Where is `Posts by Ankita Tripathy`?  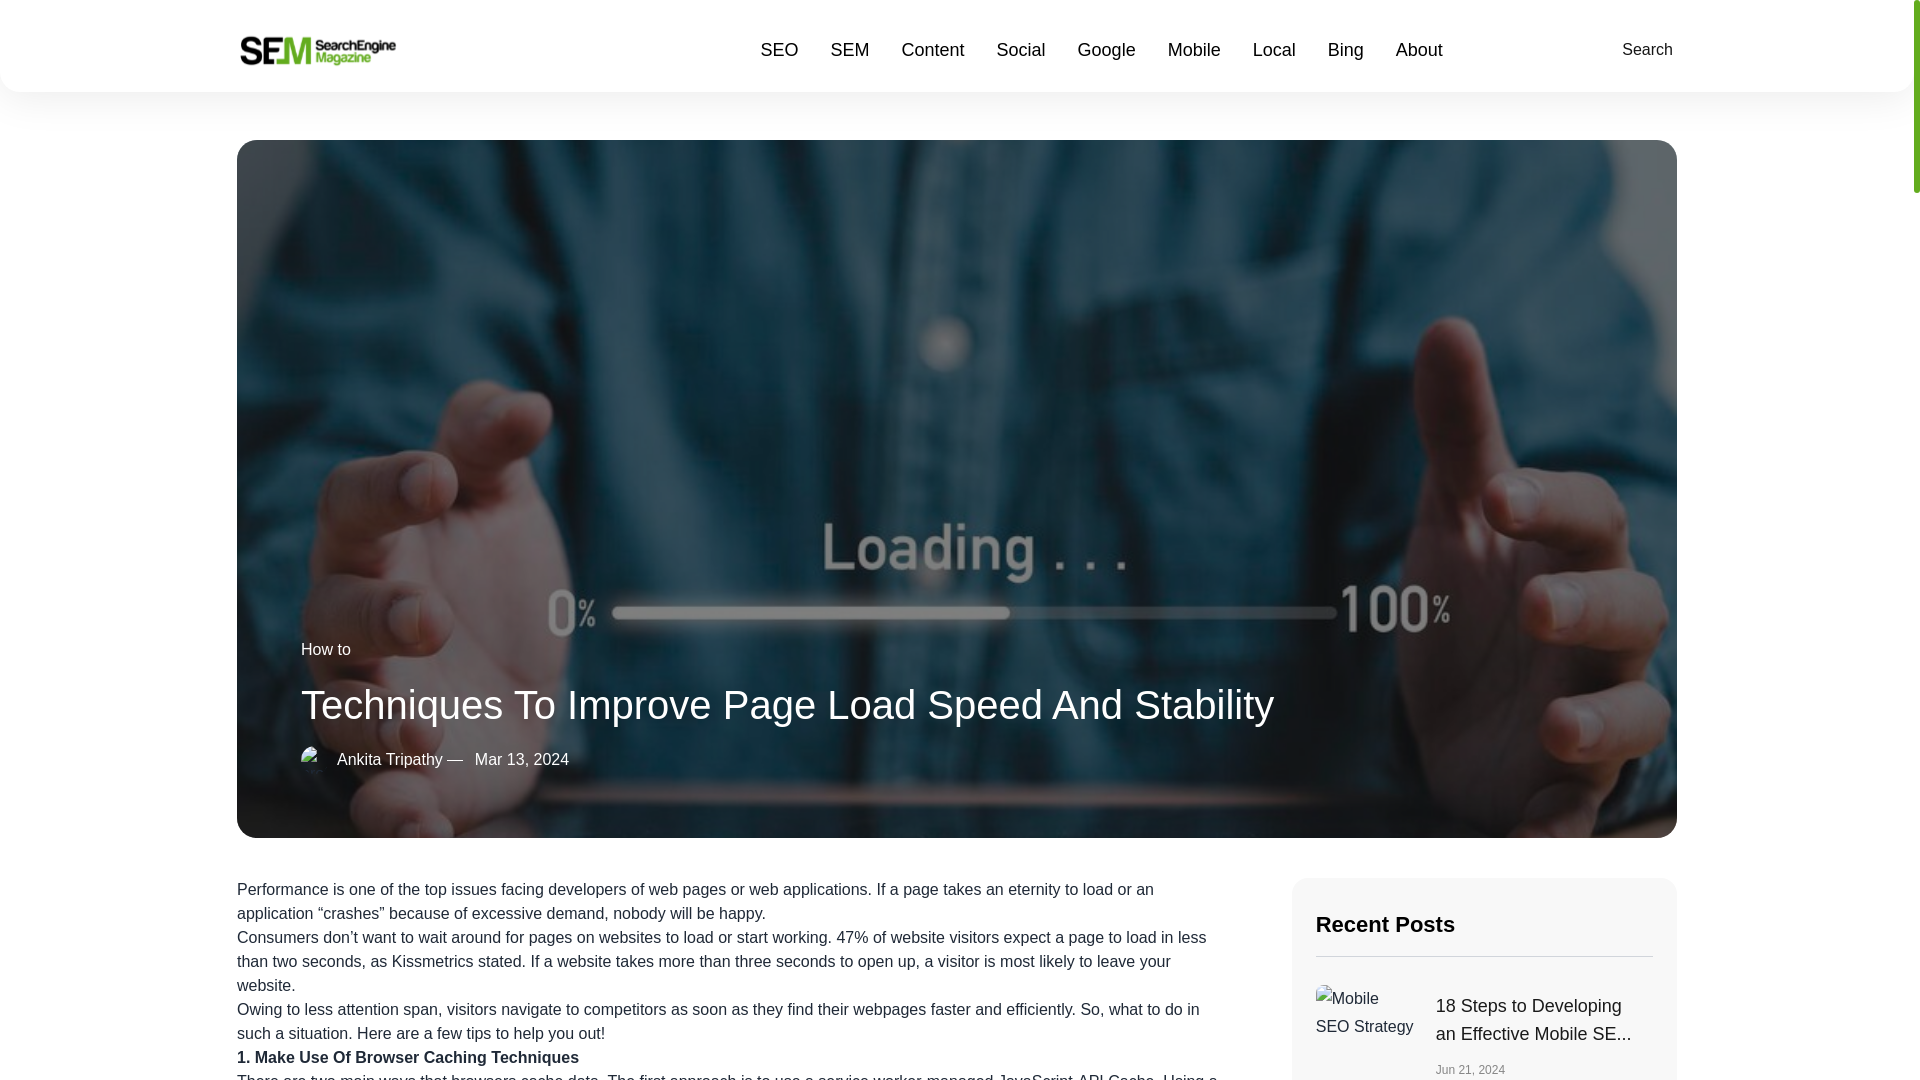 Posts by Ankita Tripathy is located at coordinates (390, 758).